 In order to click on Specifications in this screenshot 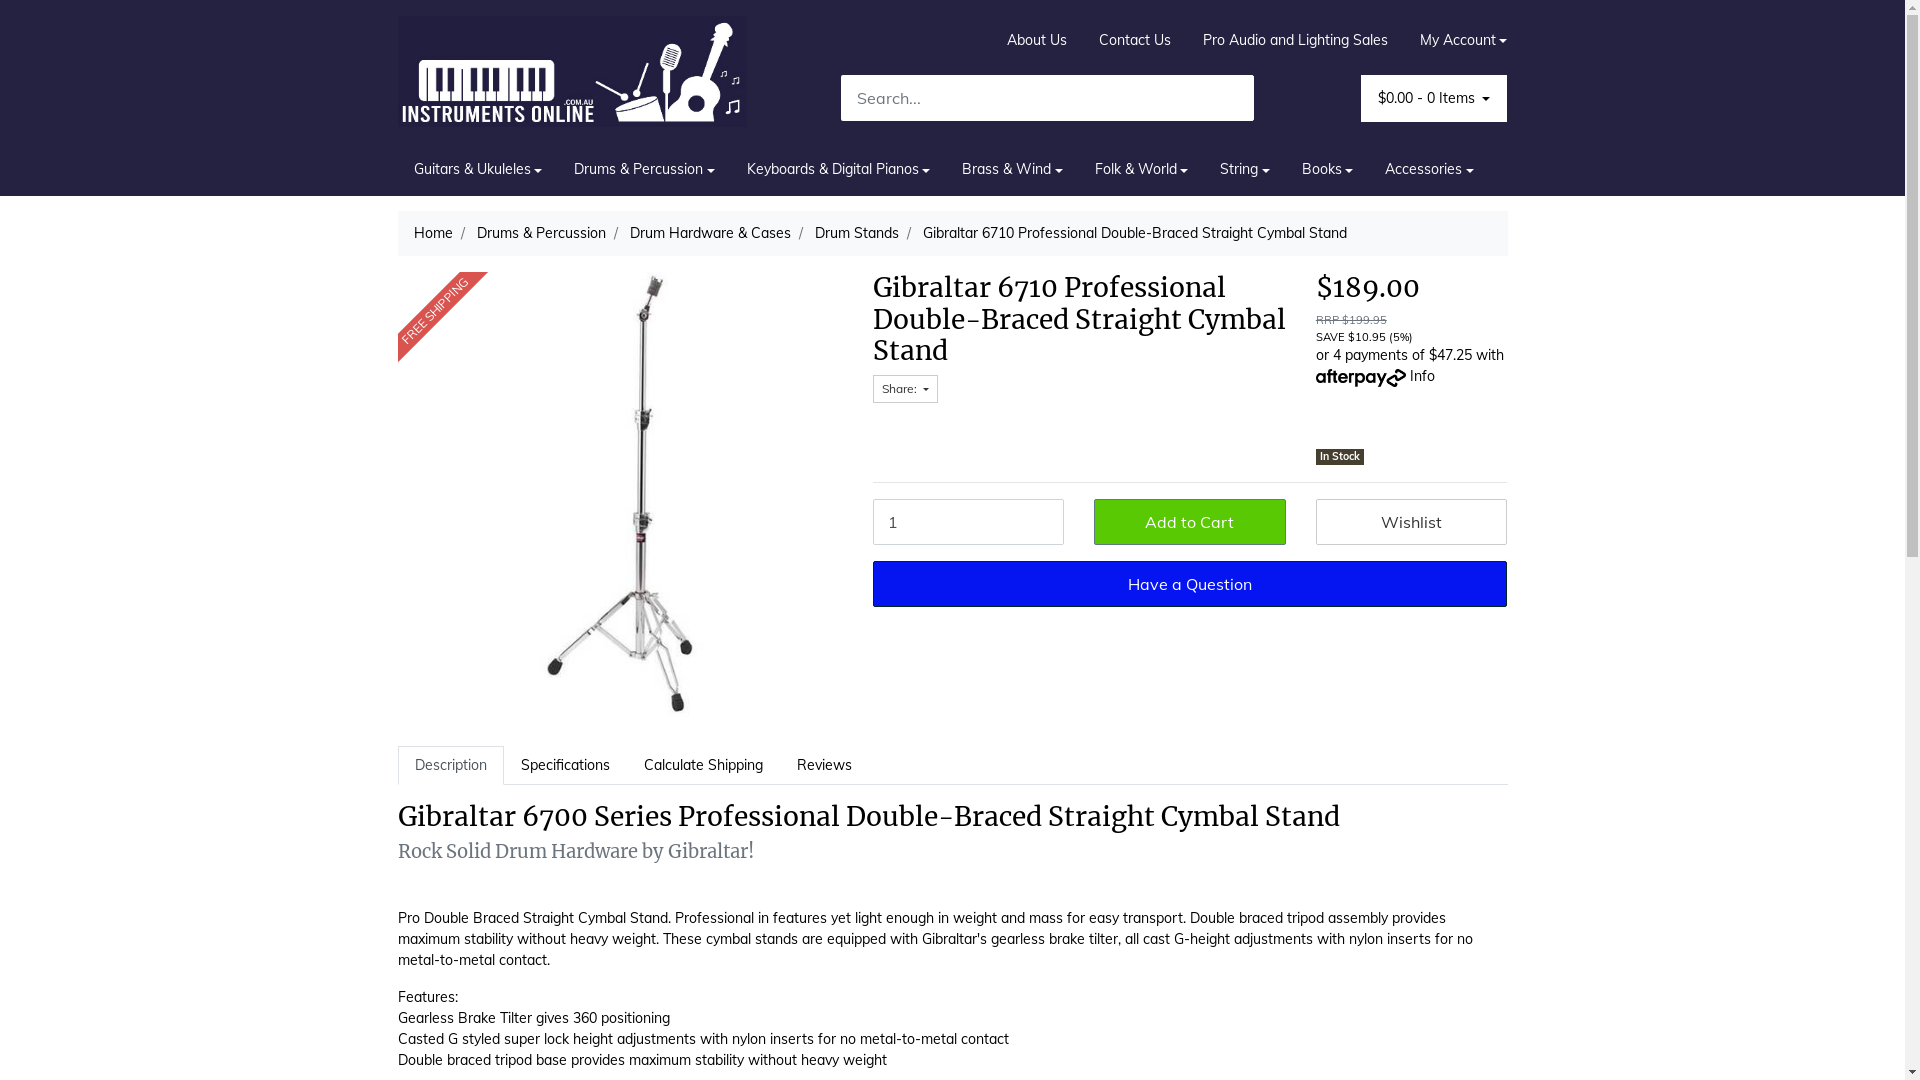, I will do `click(566, 766)`.